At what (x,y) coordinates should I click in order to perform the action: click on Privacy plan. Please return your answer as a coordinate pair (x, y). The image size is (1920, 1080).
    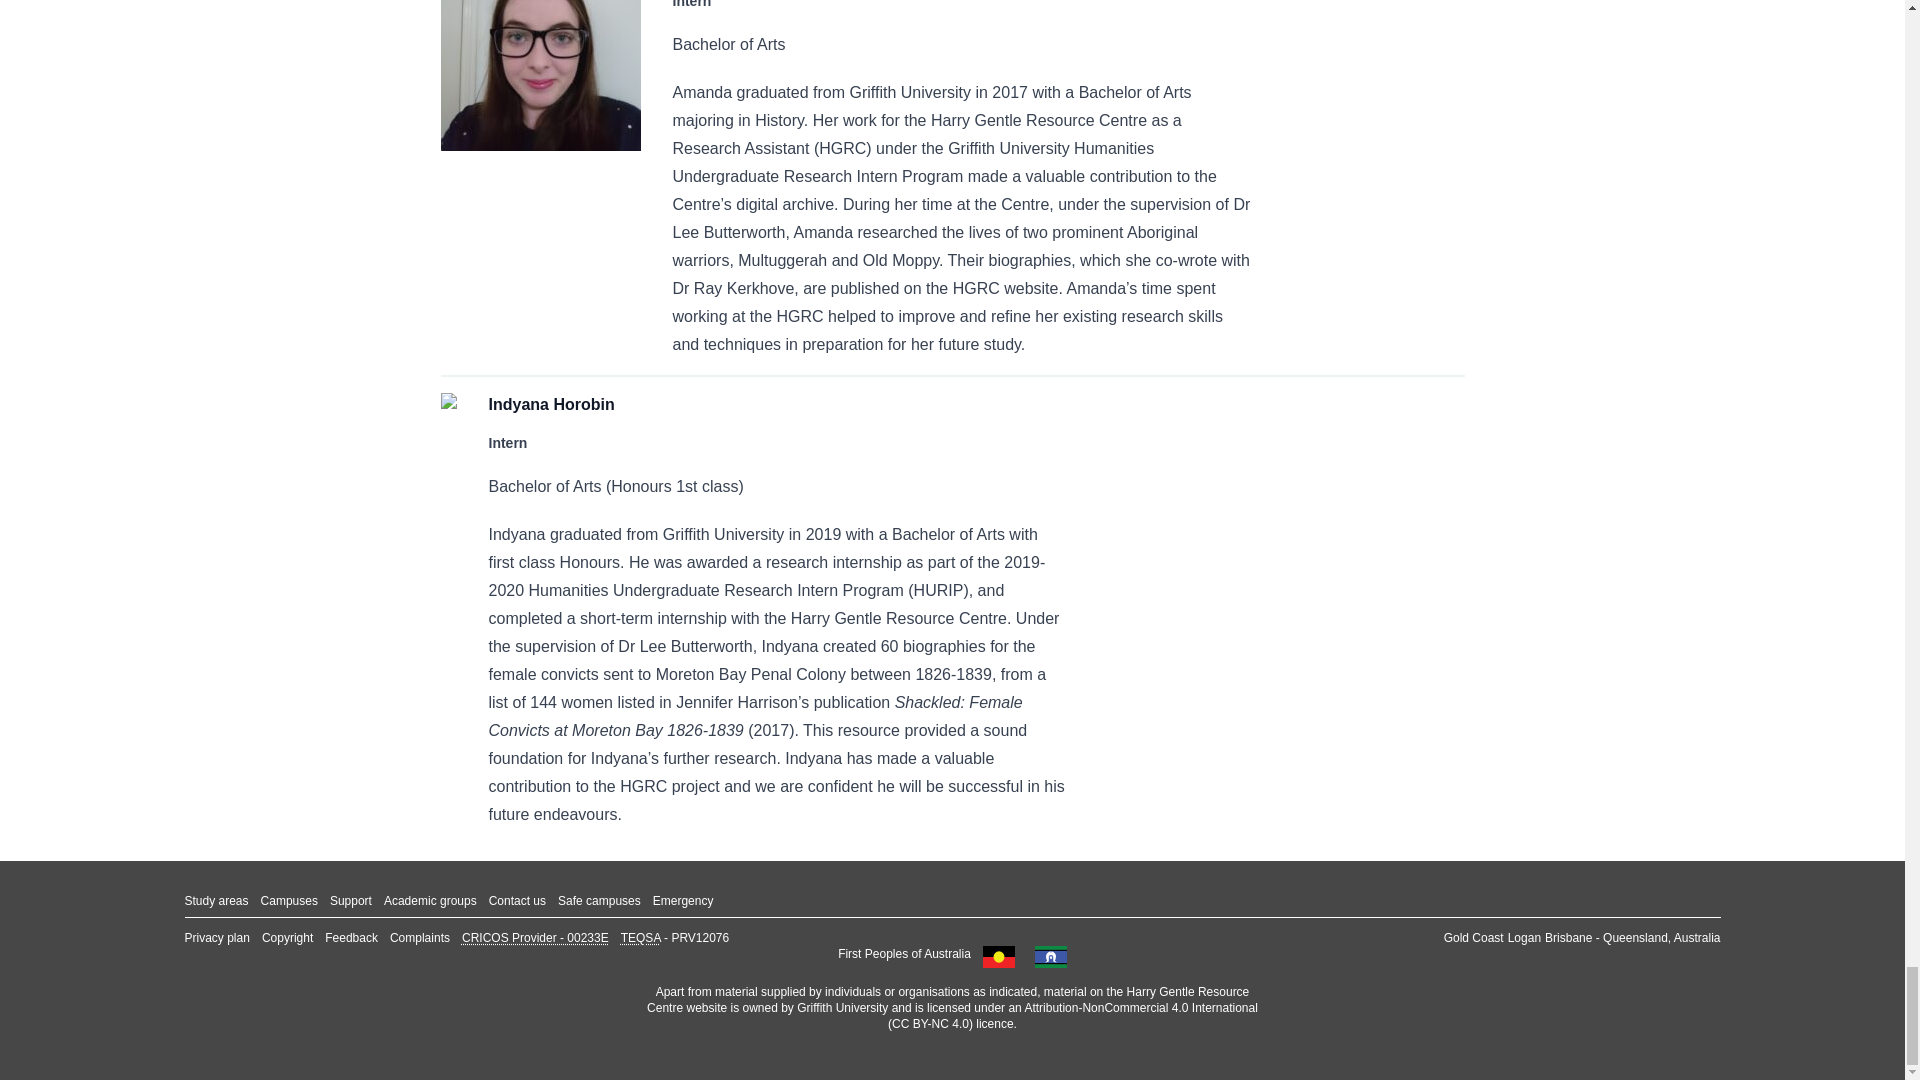
    Looking at the image, I should click on (216, 938).